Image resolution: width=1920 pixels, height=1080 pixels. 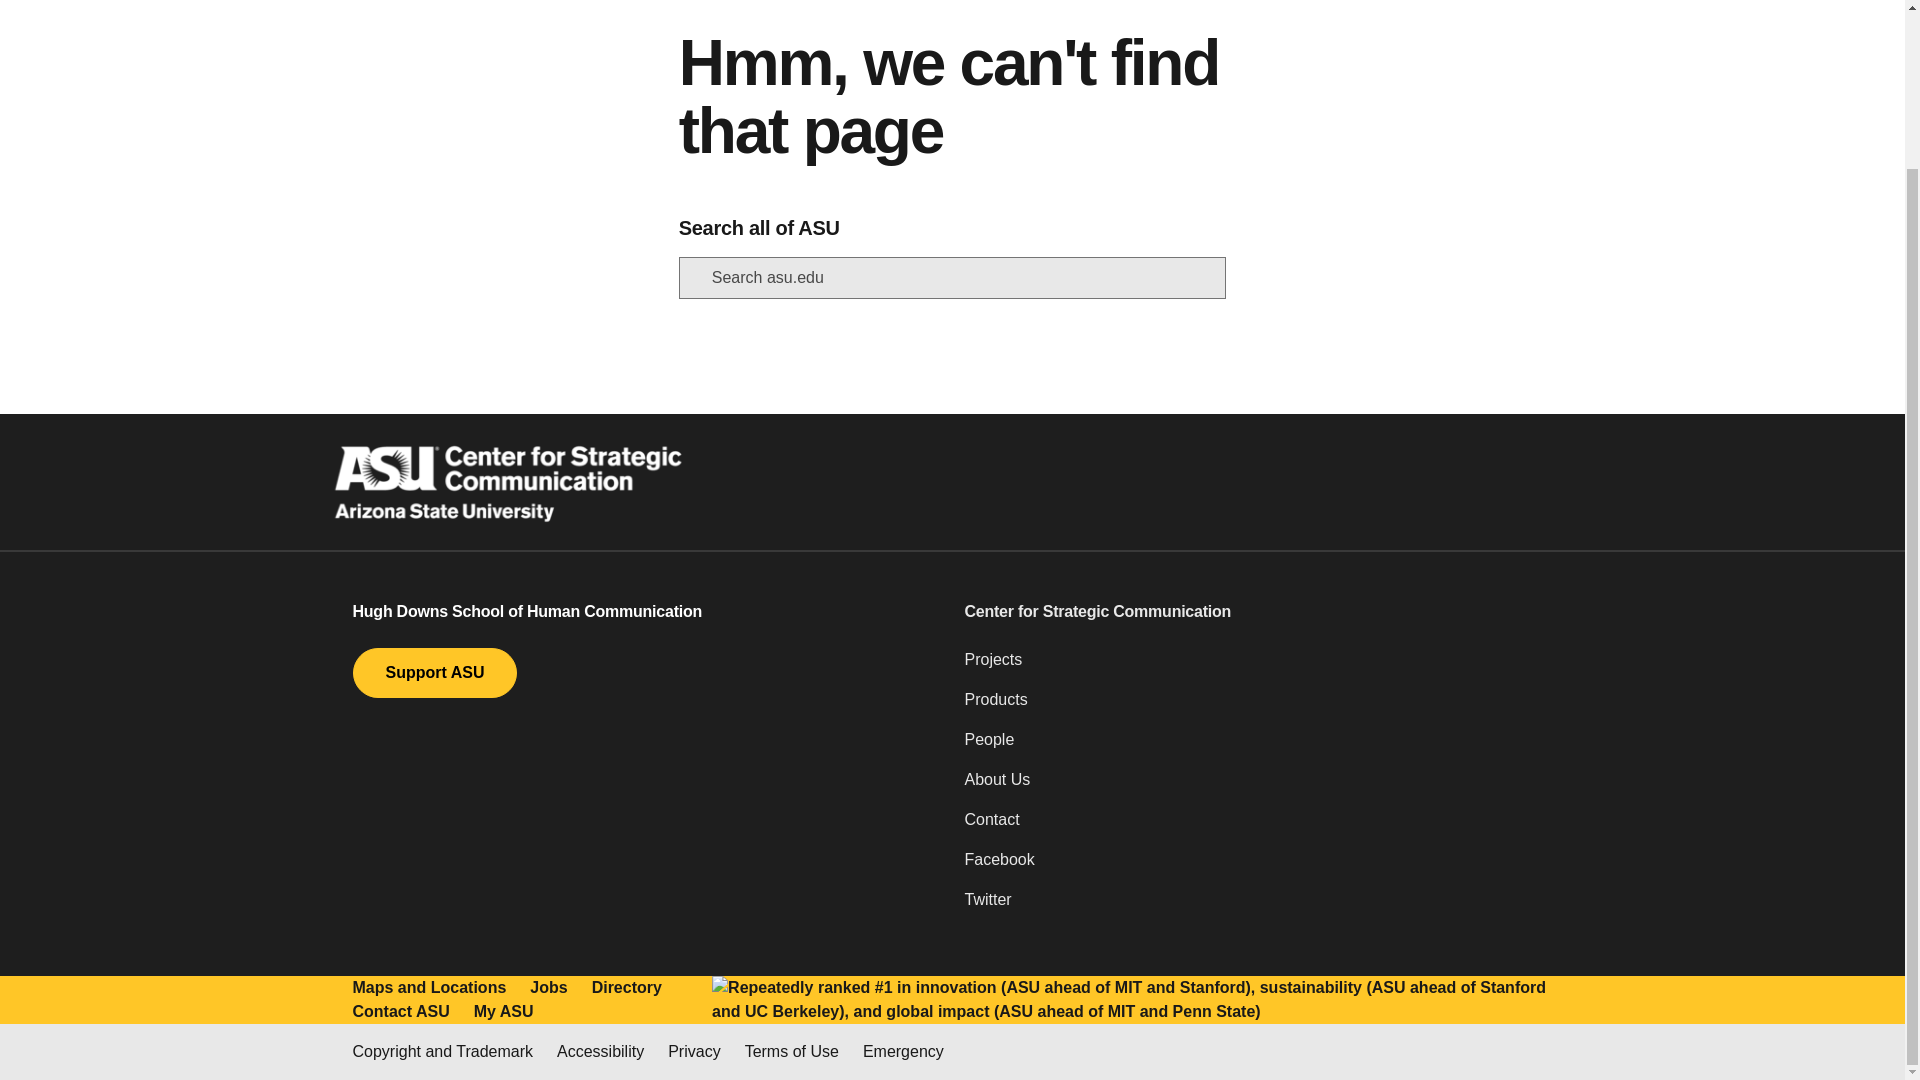 What do you see at coordinates (1257, 668) in the screenshot?
I see `Projects` at bounding box center [1257, 668].